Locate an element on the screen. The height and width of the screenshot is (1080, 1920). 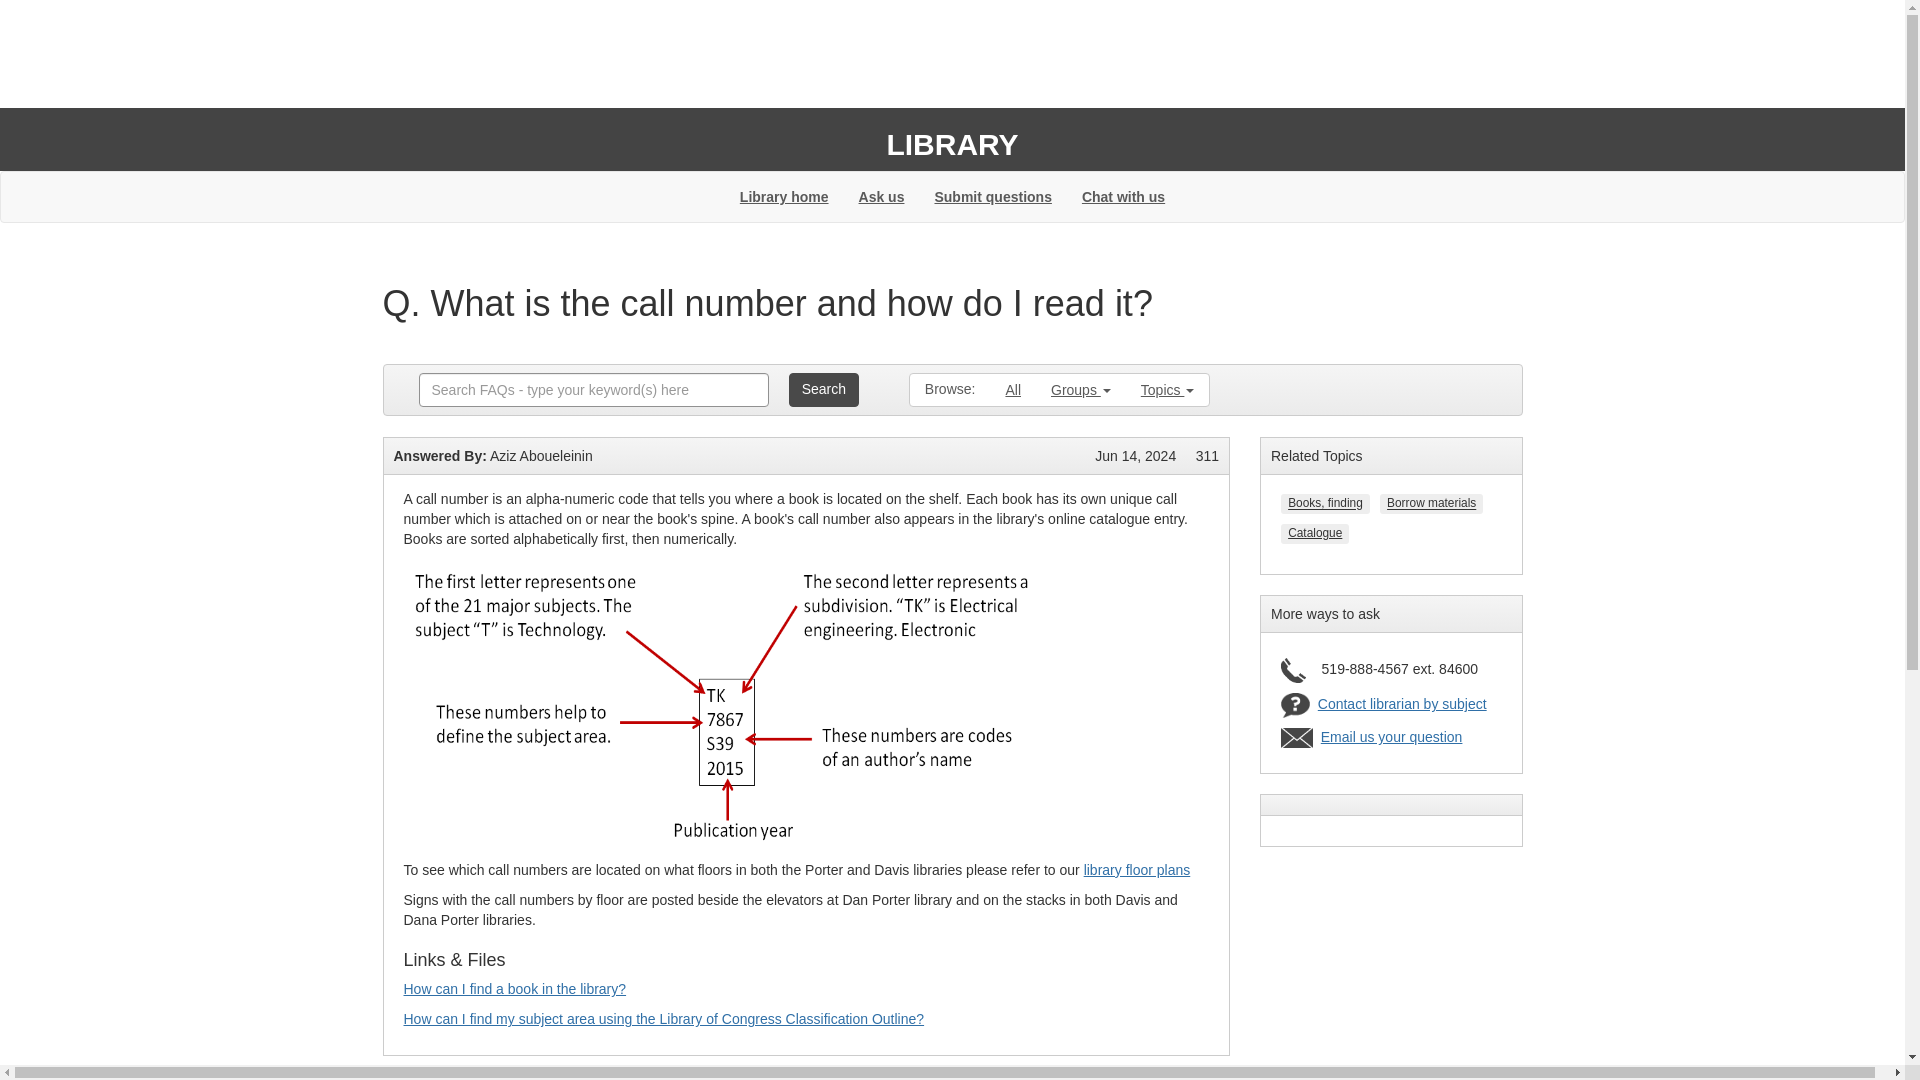
University of Waterloo is located at coordinates (493, 64).